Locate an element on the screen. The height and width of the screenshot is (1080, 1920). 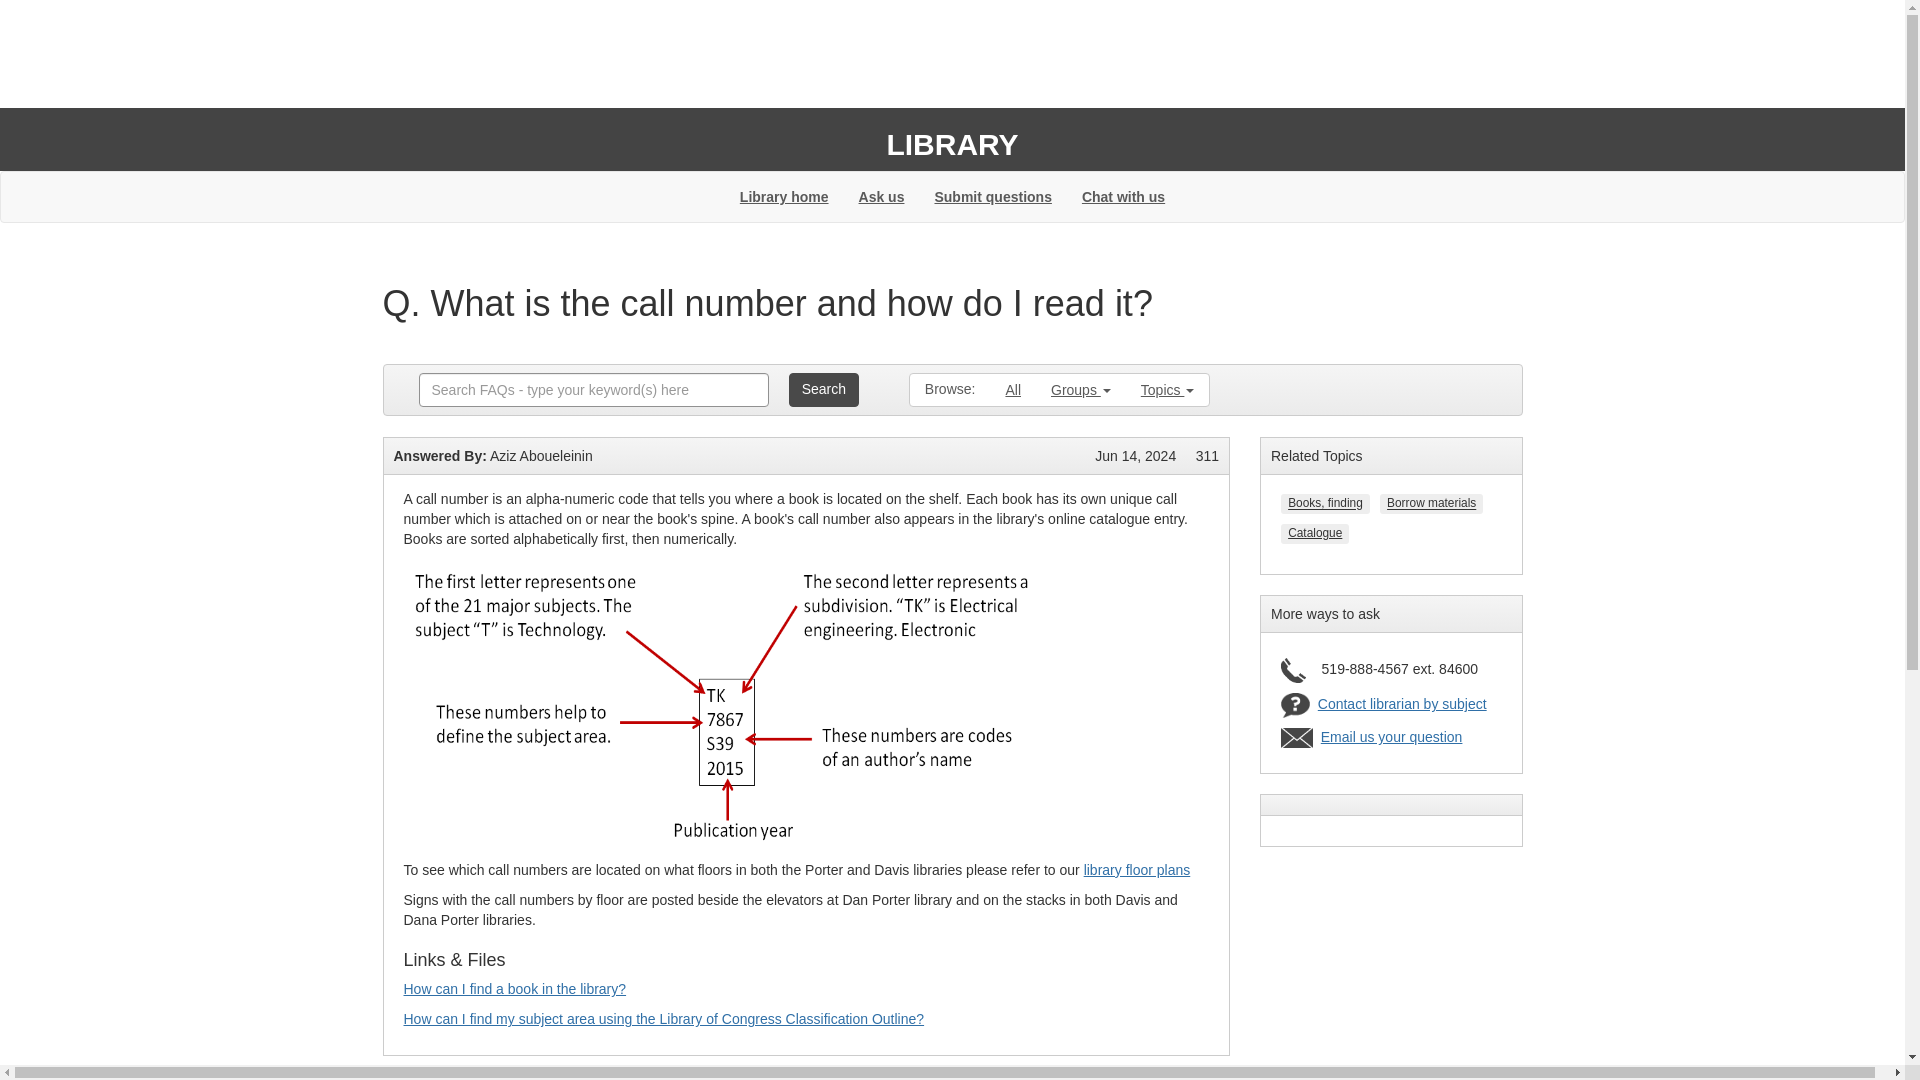
University of Waterloo is located at coordinates (493, 64).